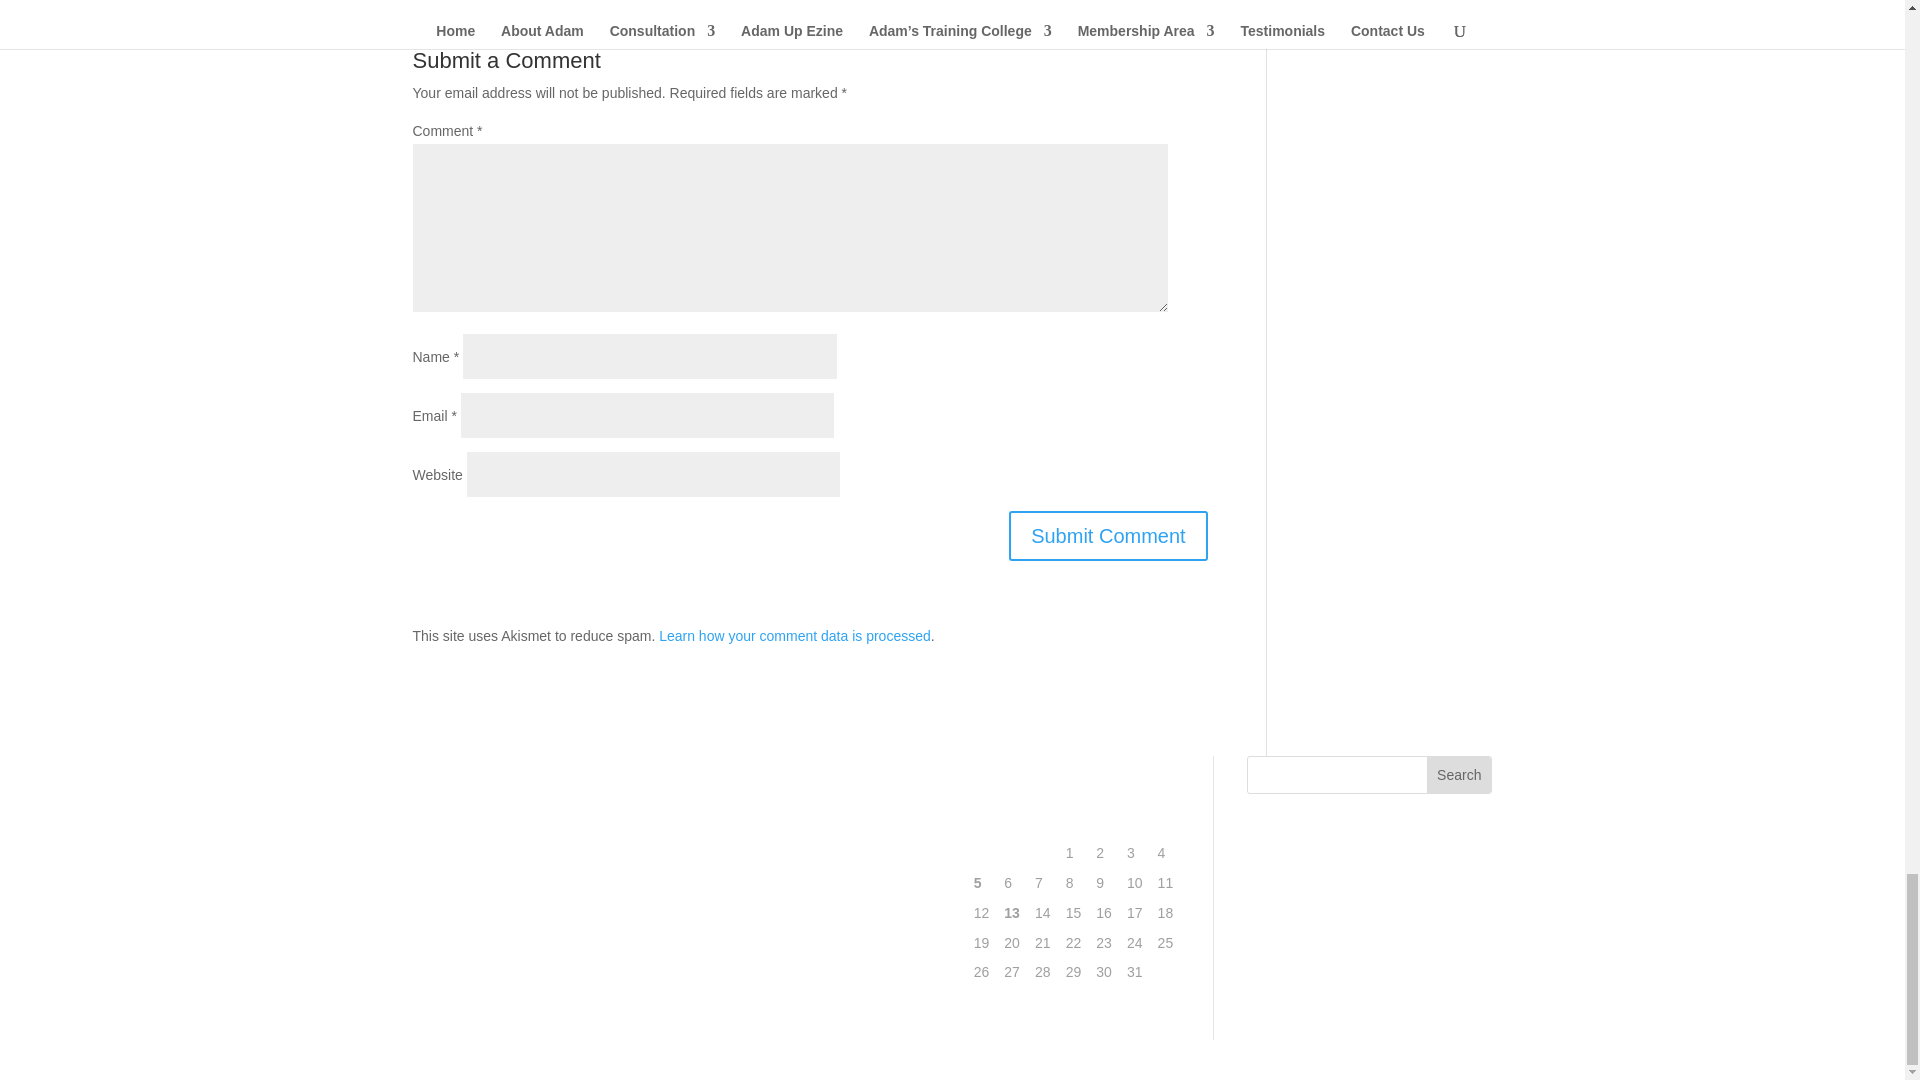  Describe the element at coordinates (1108, 535) in the screenshot. I see `Submit Comment` at that location.